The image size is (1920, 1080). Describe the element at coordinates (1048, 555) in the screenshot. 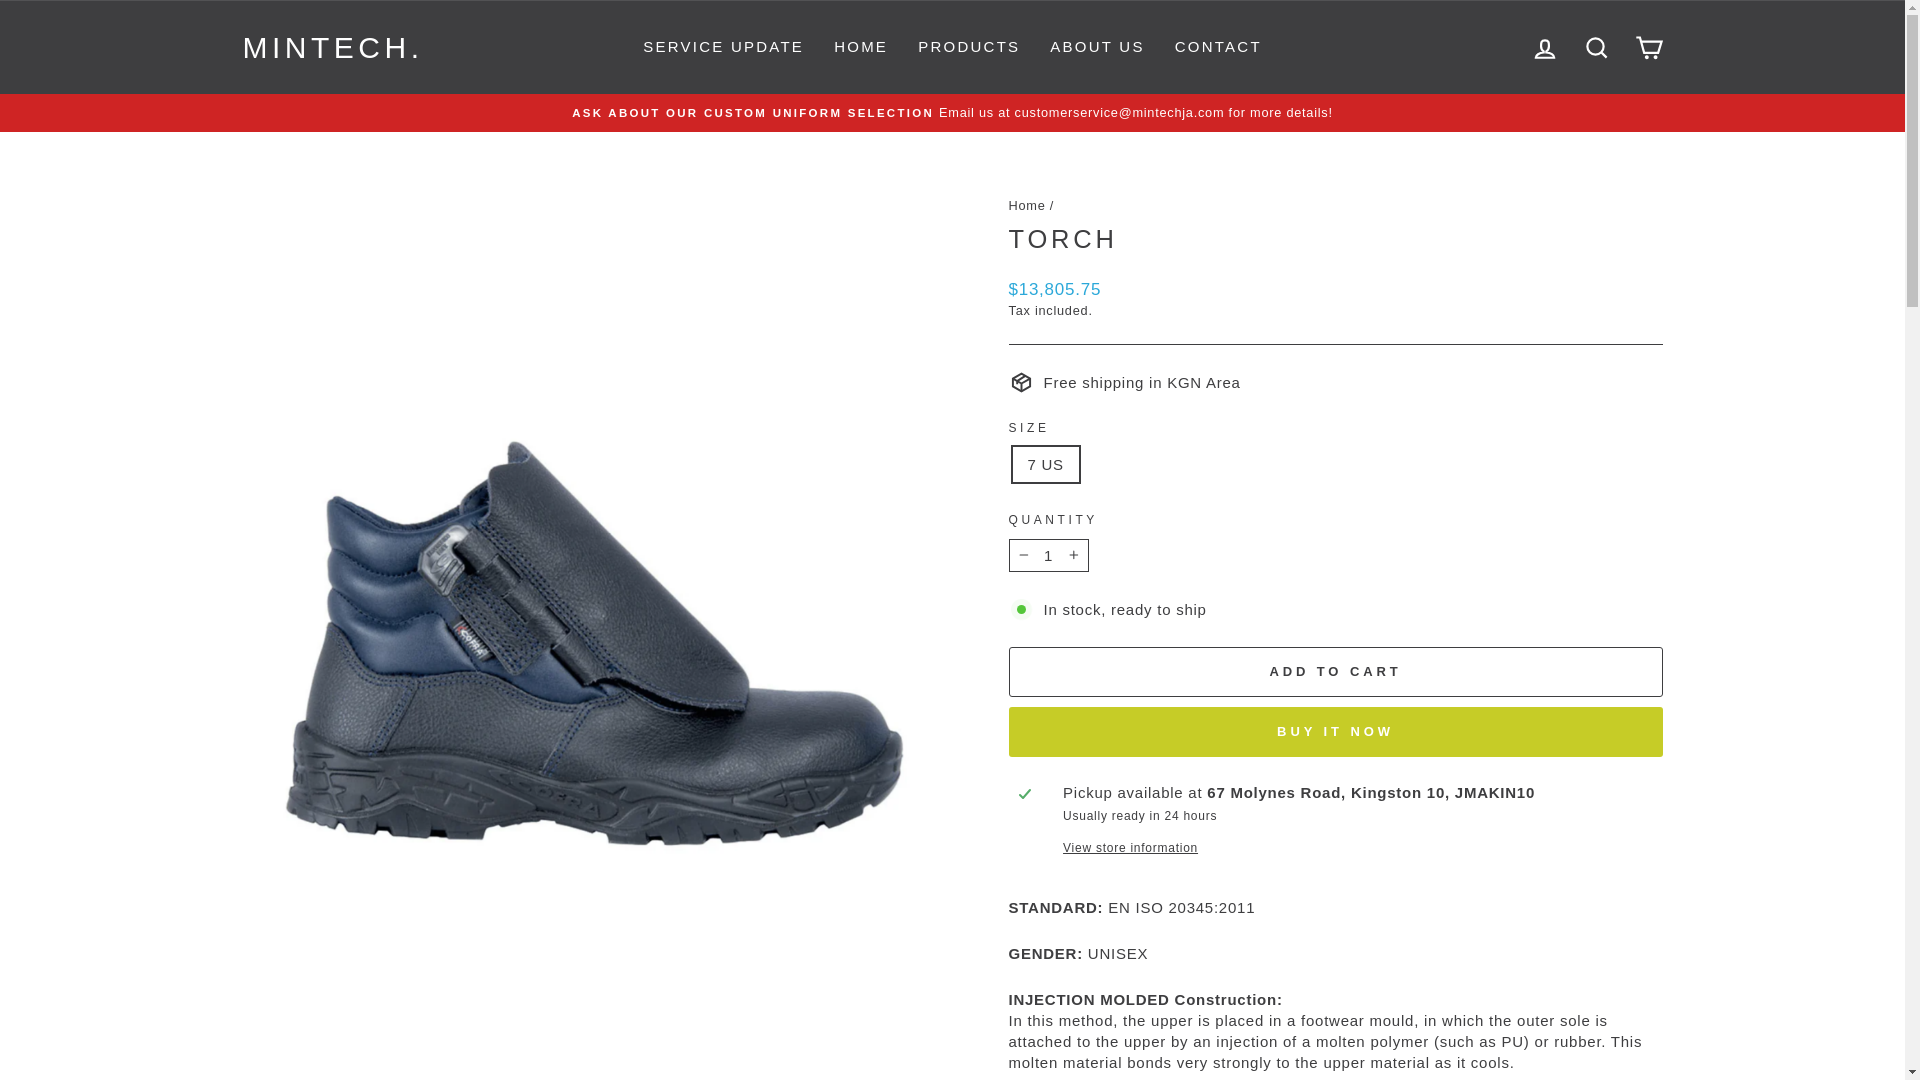

I see `1` at that location.